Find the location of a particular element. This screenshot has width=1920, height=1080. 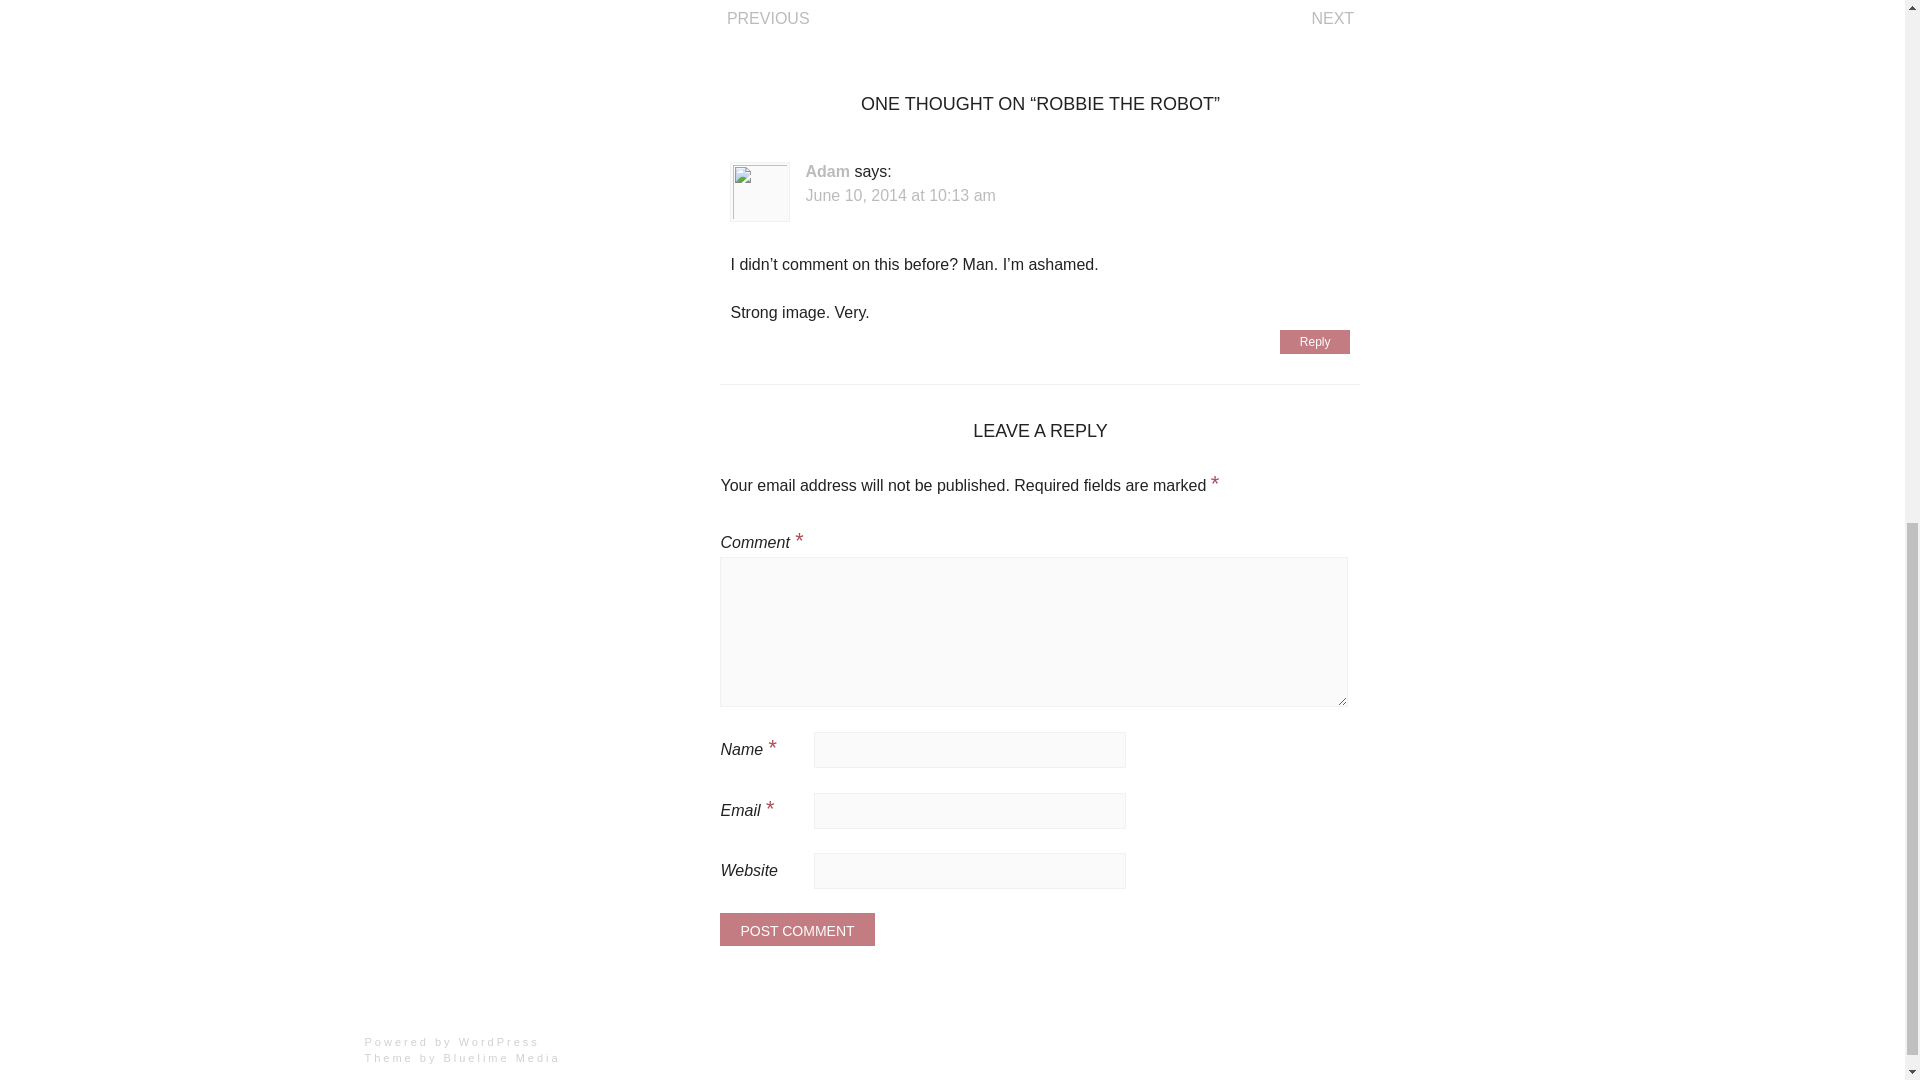

Reply is located at coordinates (1316, 342).